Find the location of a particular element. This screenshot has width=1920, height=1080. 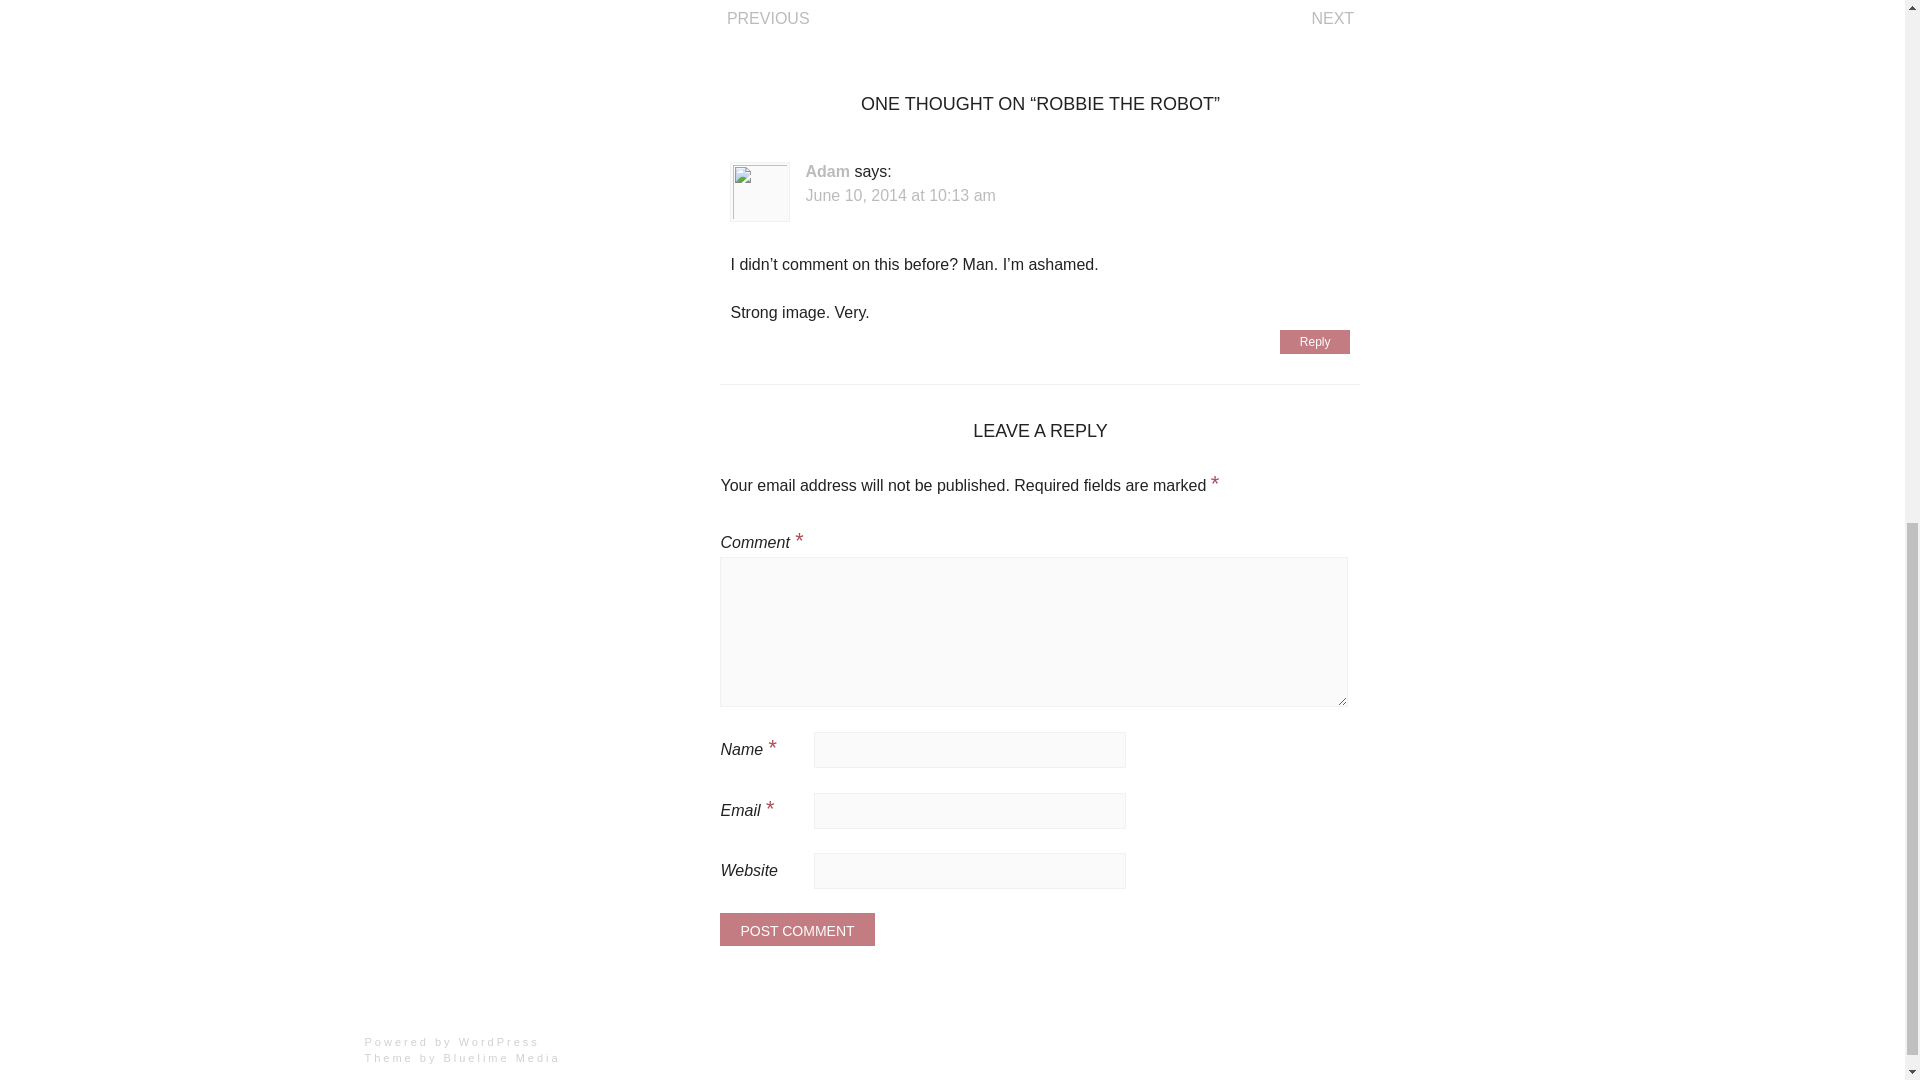

Reply is located at coordinates (1316, 342).